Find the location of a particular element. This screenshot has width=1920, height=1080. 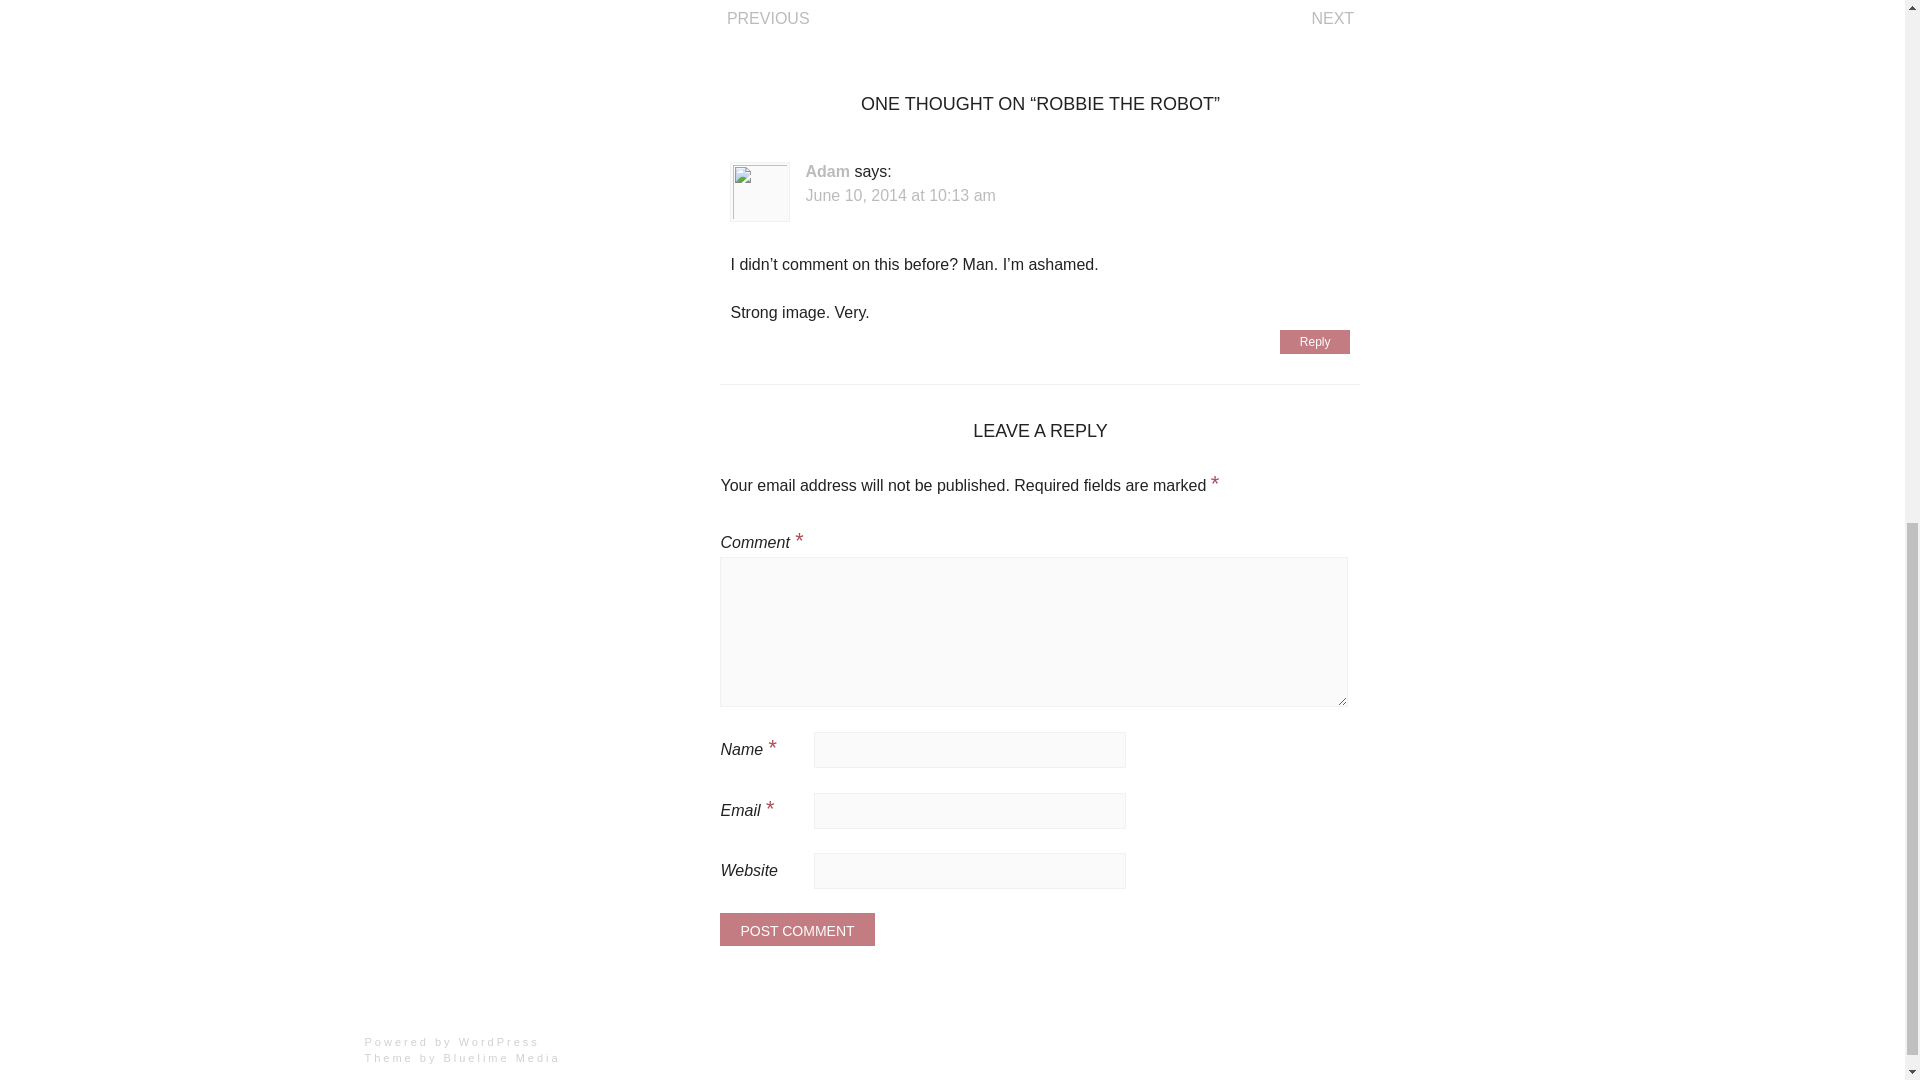

Reply is located at coordinates (1316, 342).